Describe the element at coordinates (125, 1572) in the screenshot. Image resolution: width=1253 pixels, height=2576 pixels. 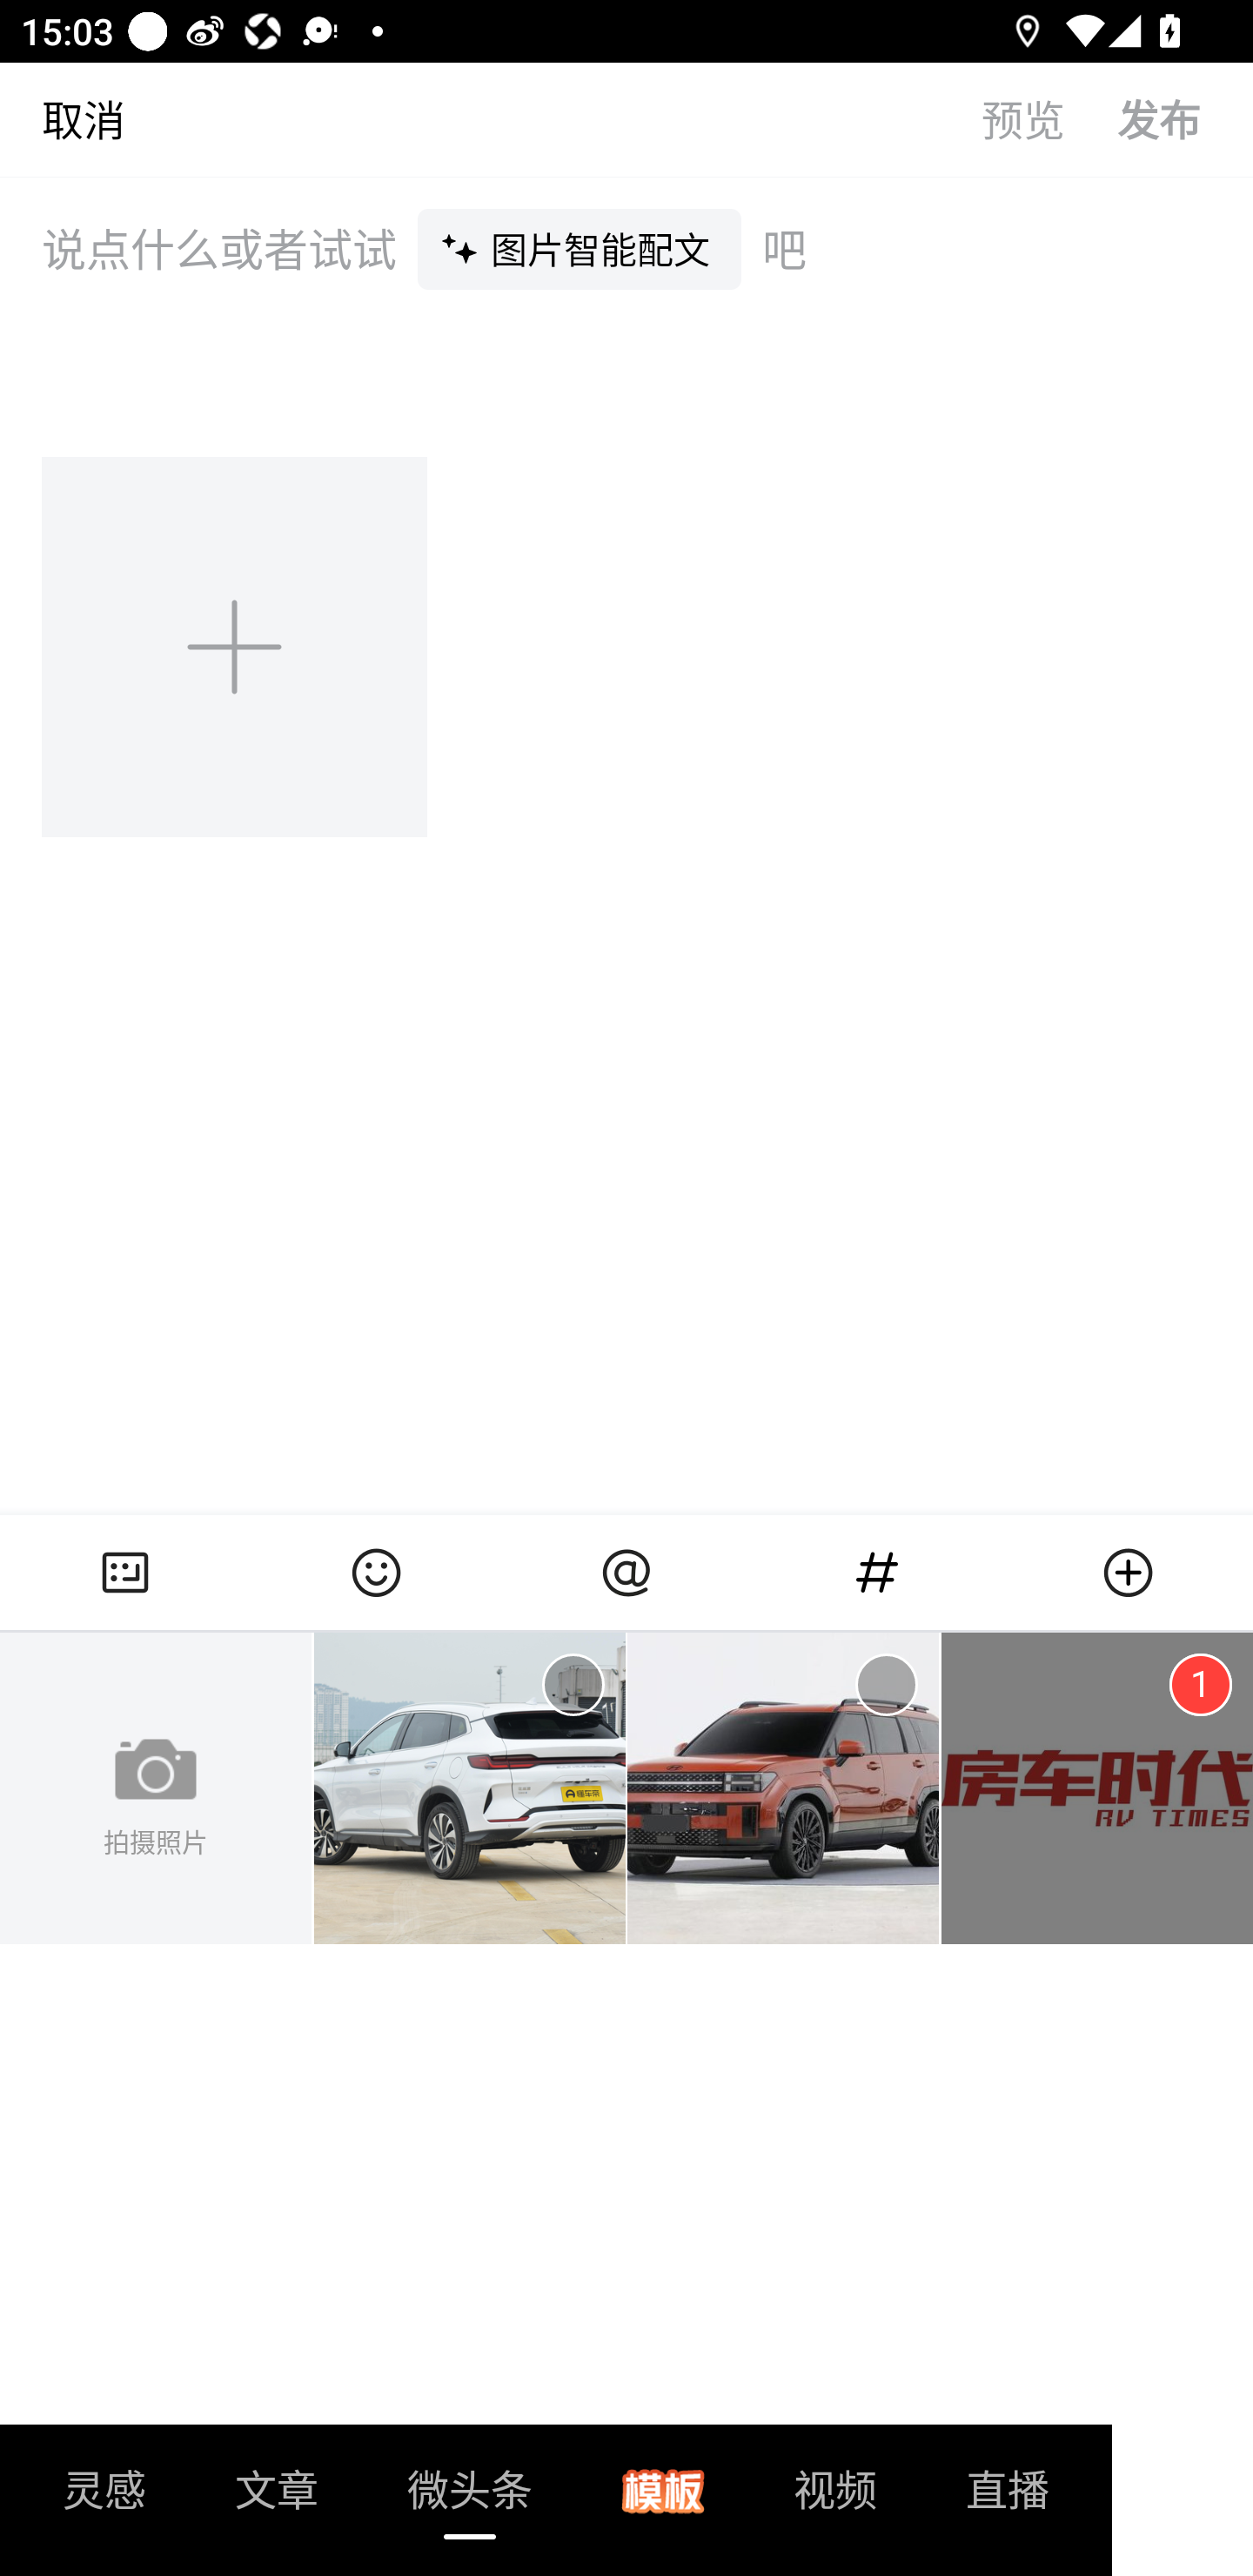
I see `相册` at that location.